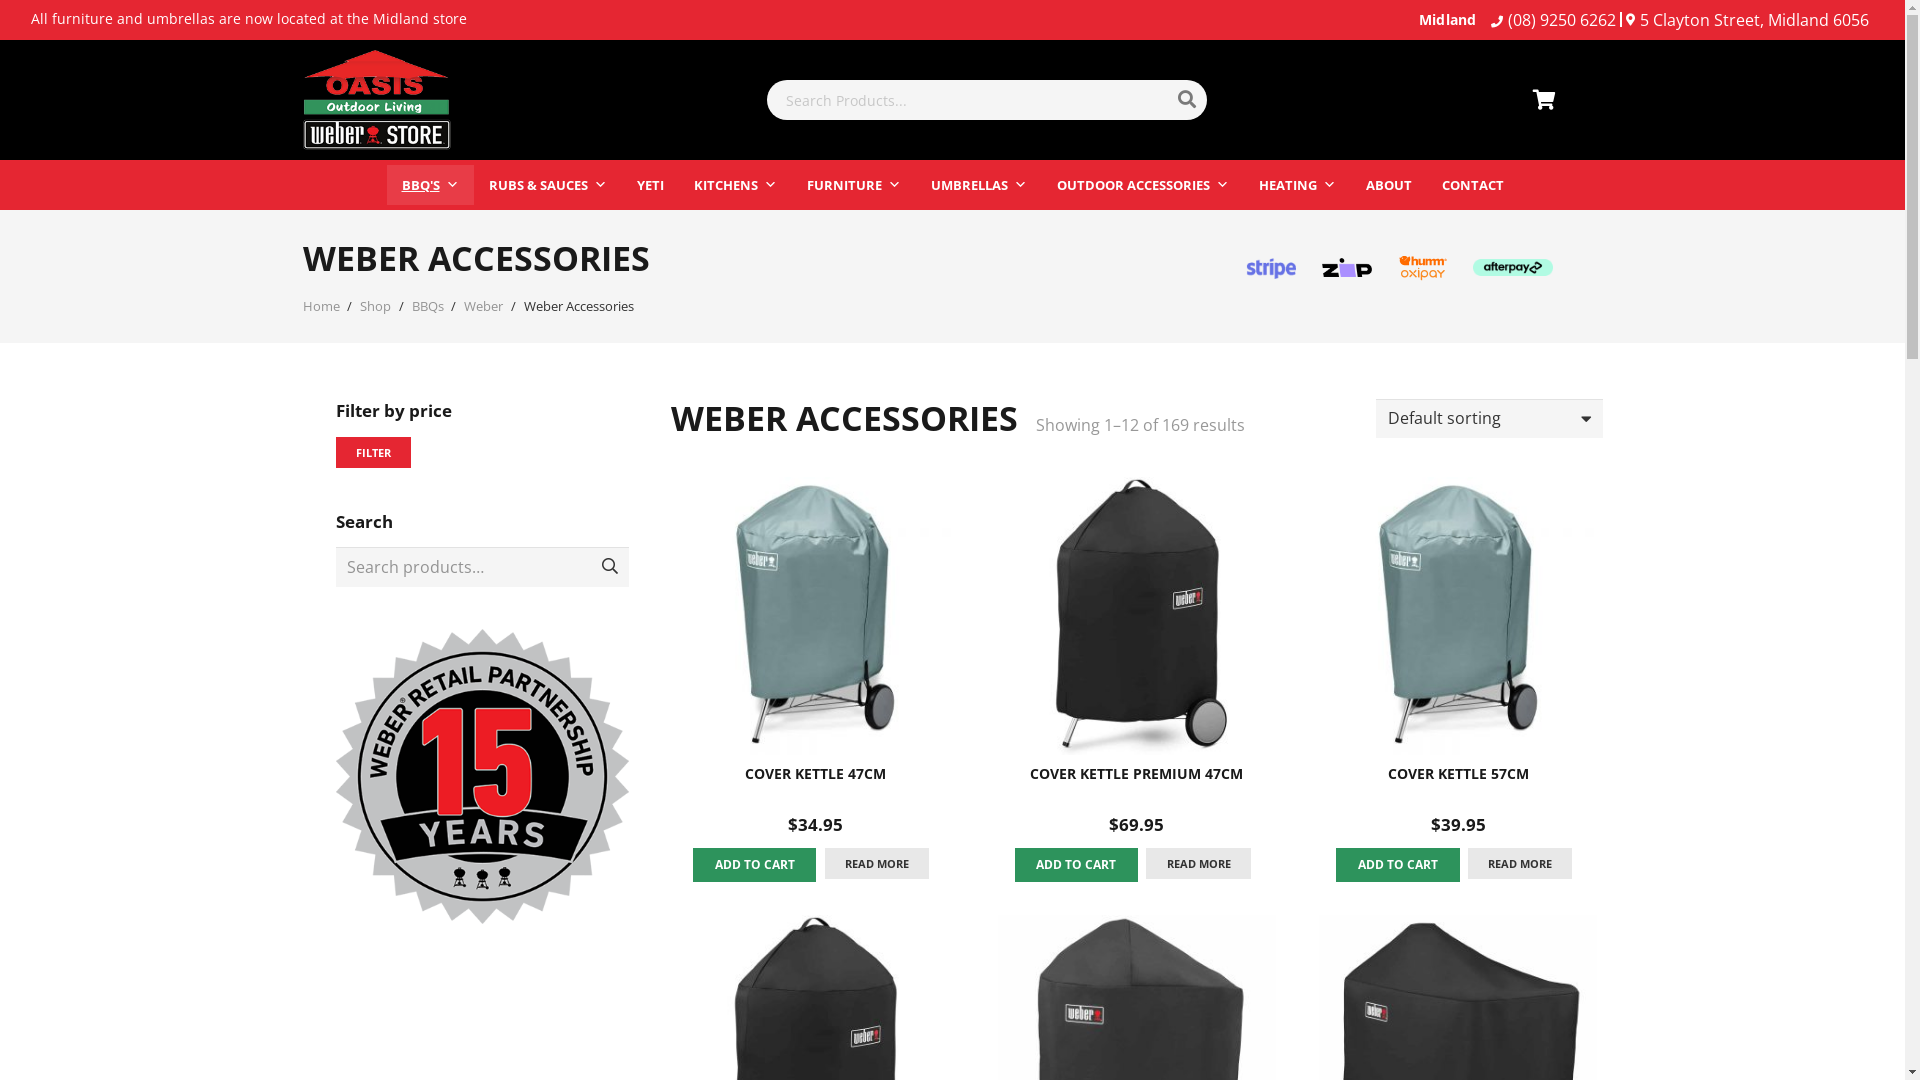  Describe the element at coordinates (1459, 657) in the screenshot. I see `COVER KETTLE 57CM
$39.95` at that location.